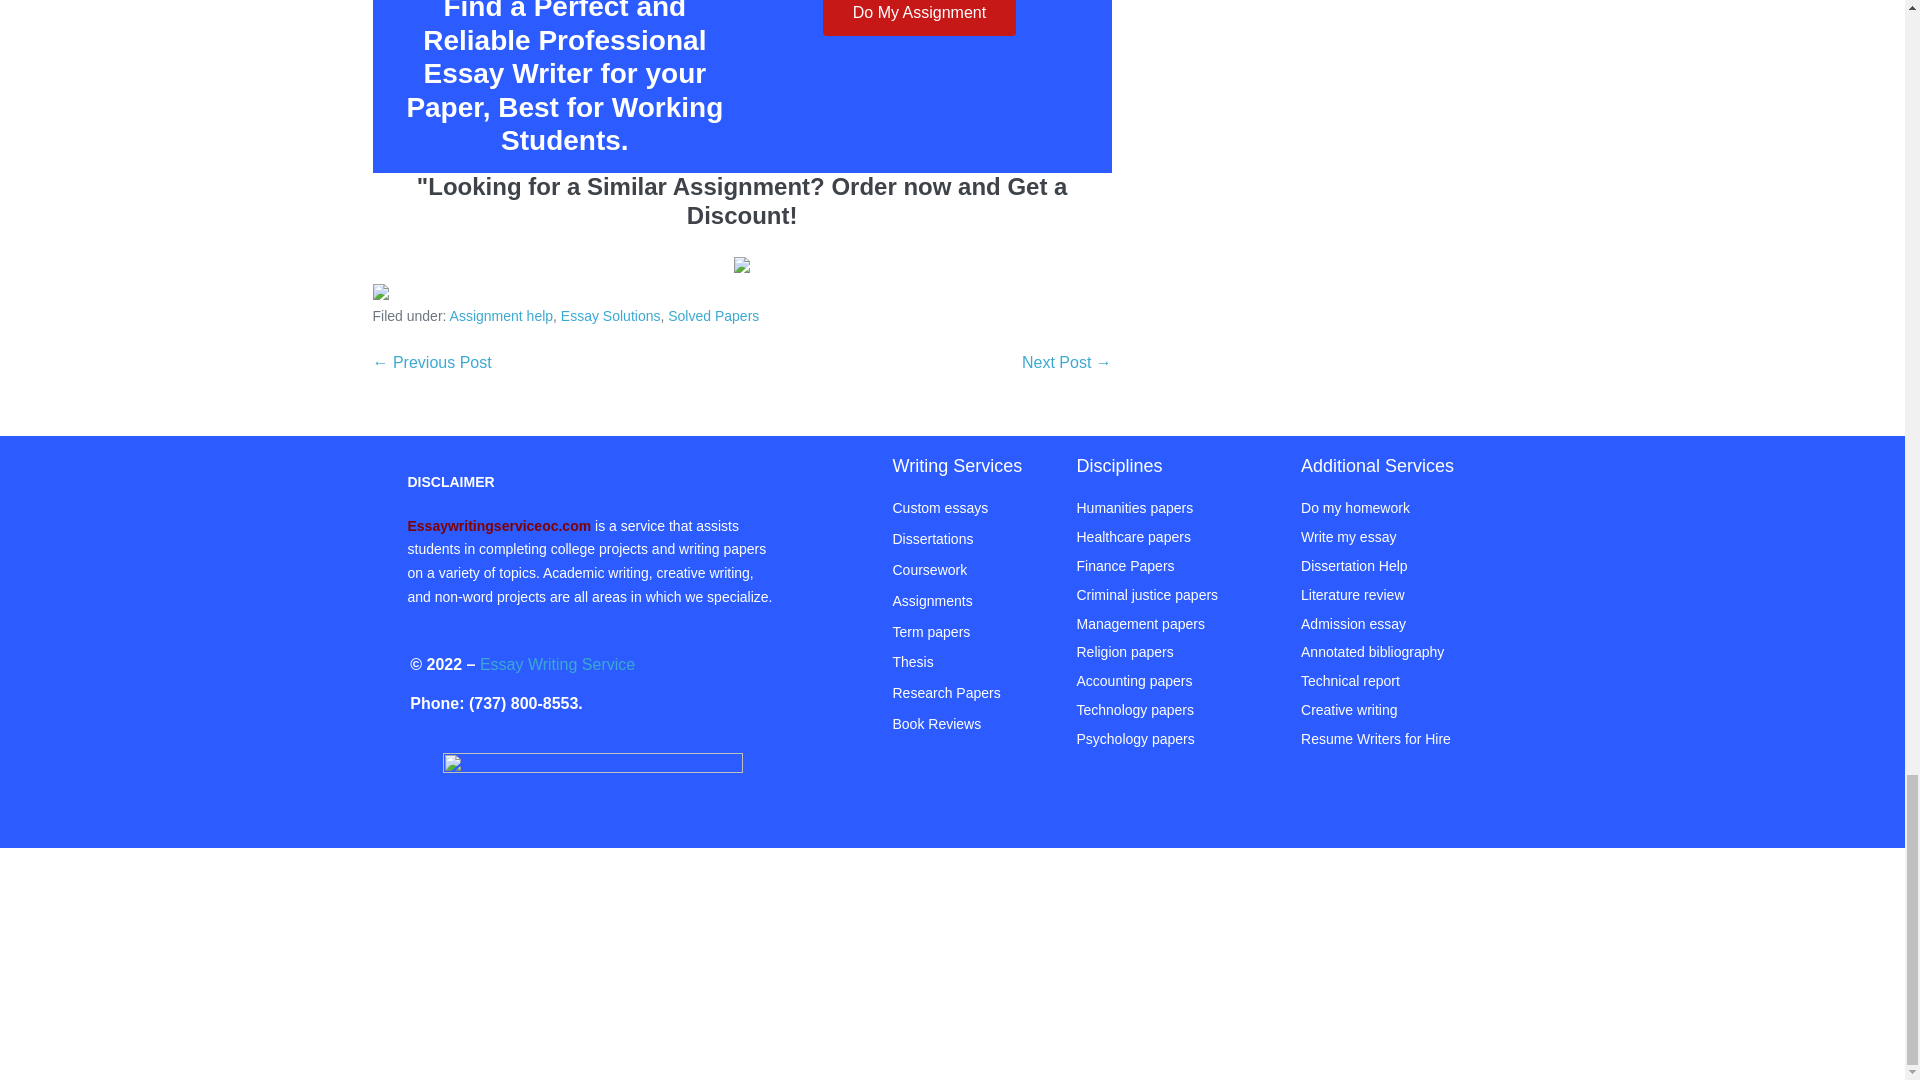 The width and height of the screenshot is (1920, 1080). I want to click on Essay Solutions, so click(610, 316).